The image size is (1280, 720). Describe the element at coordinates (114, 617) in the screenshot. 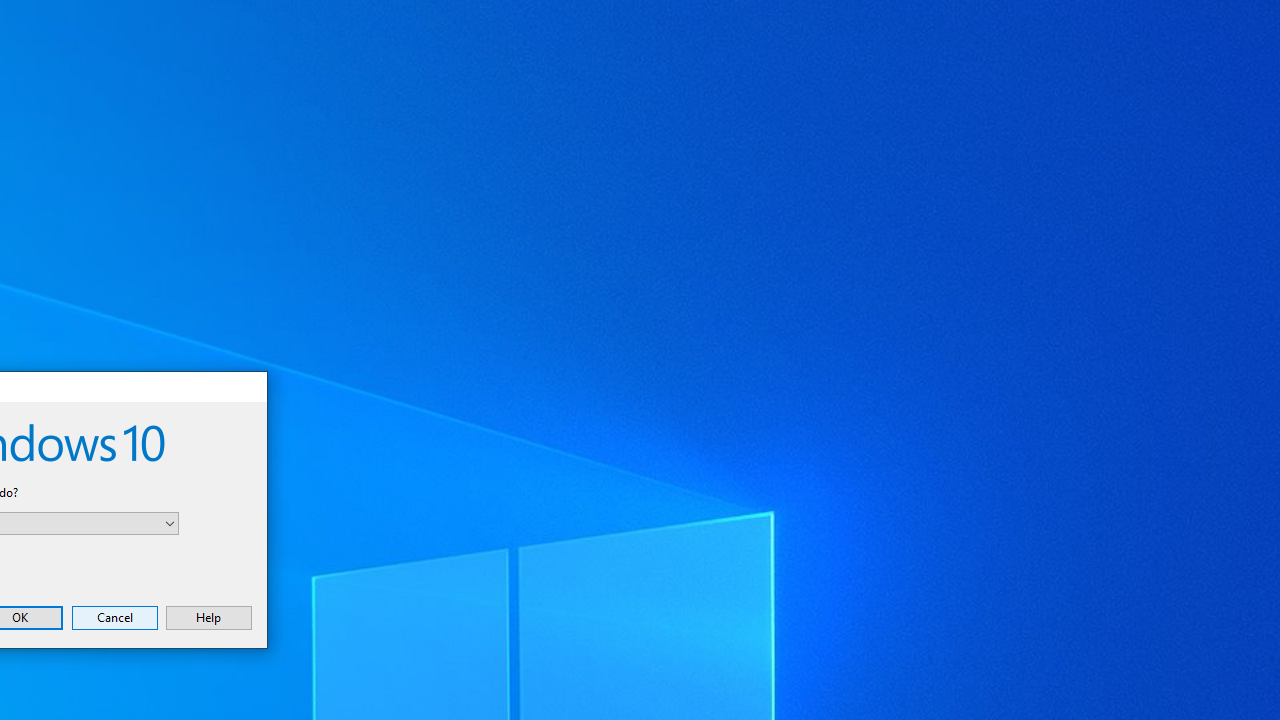

I see `Cancel` at that location.